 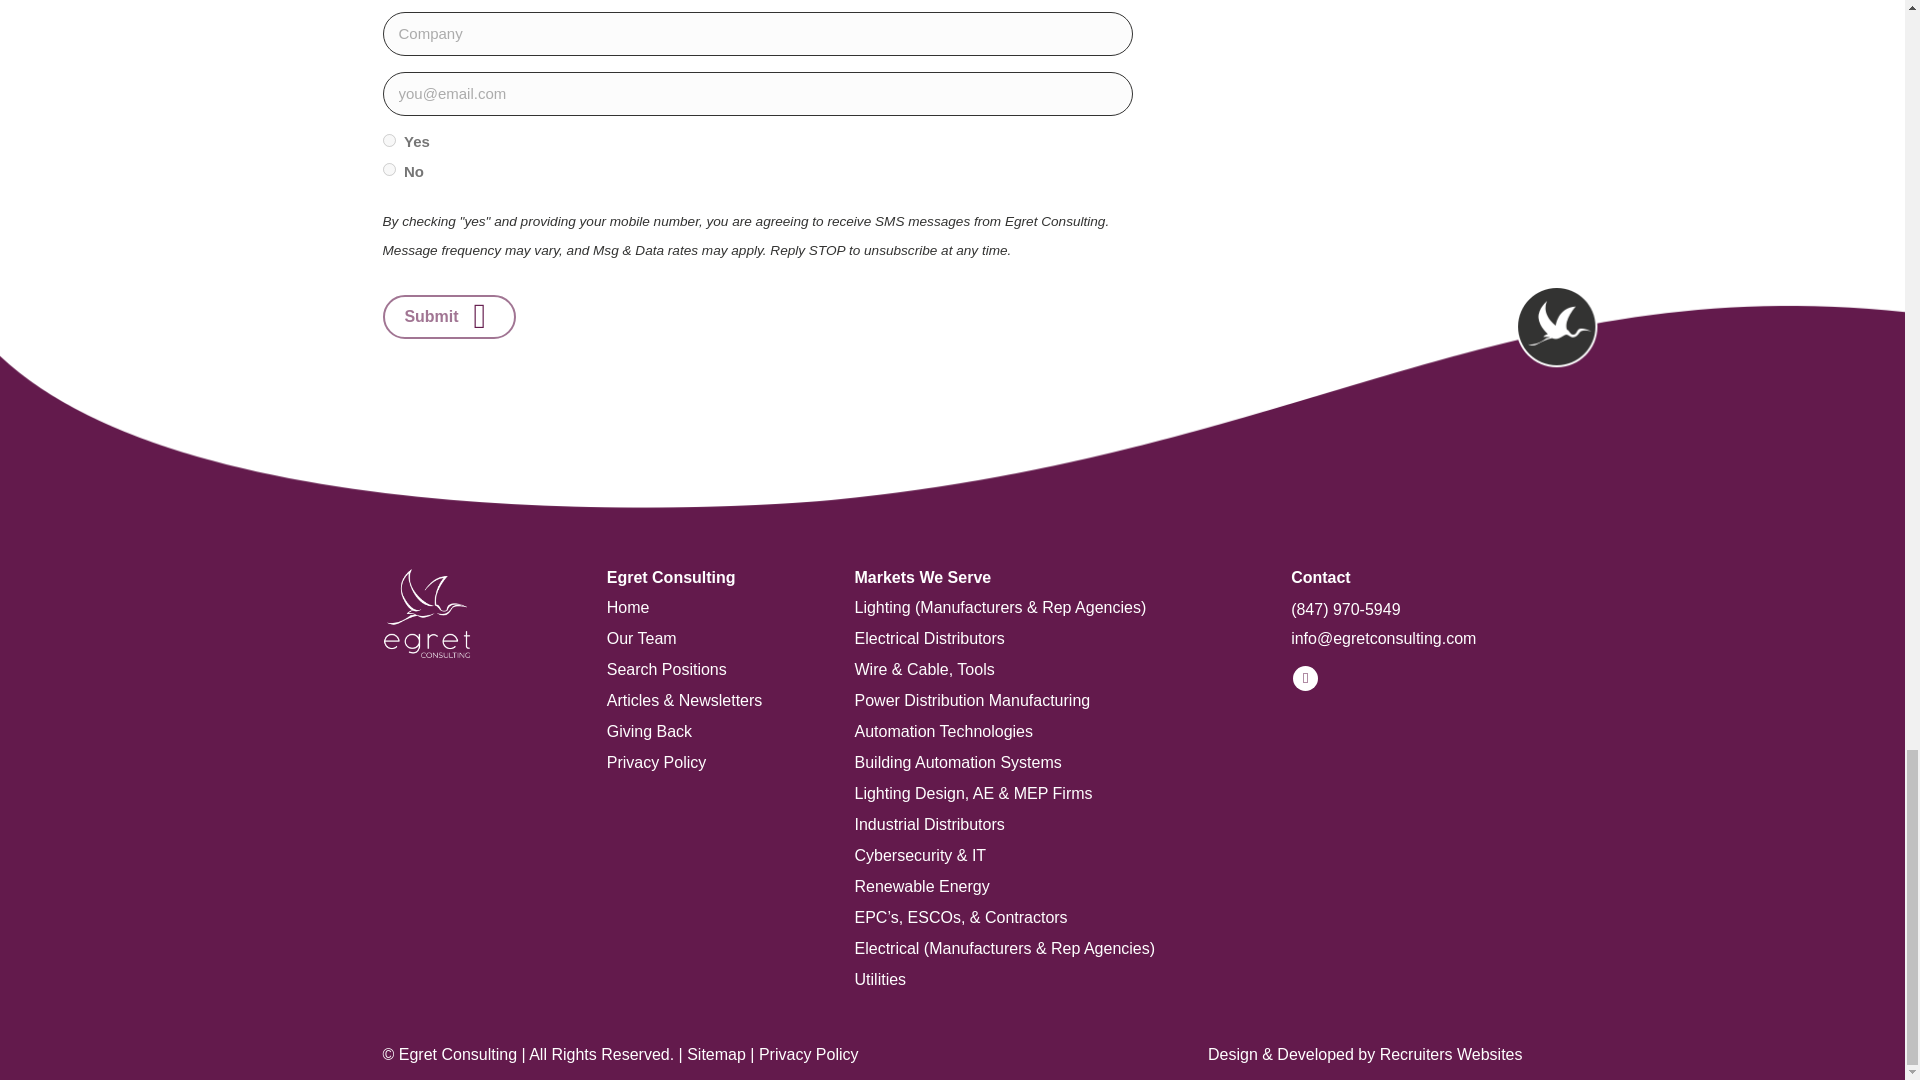 What do you see at coordinates (1052, 694) in the screenshot?
I see `Power Distribution Manufacturing` at bounding box center [1052, 694].